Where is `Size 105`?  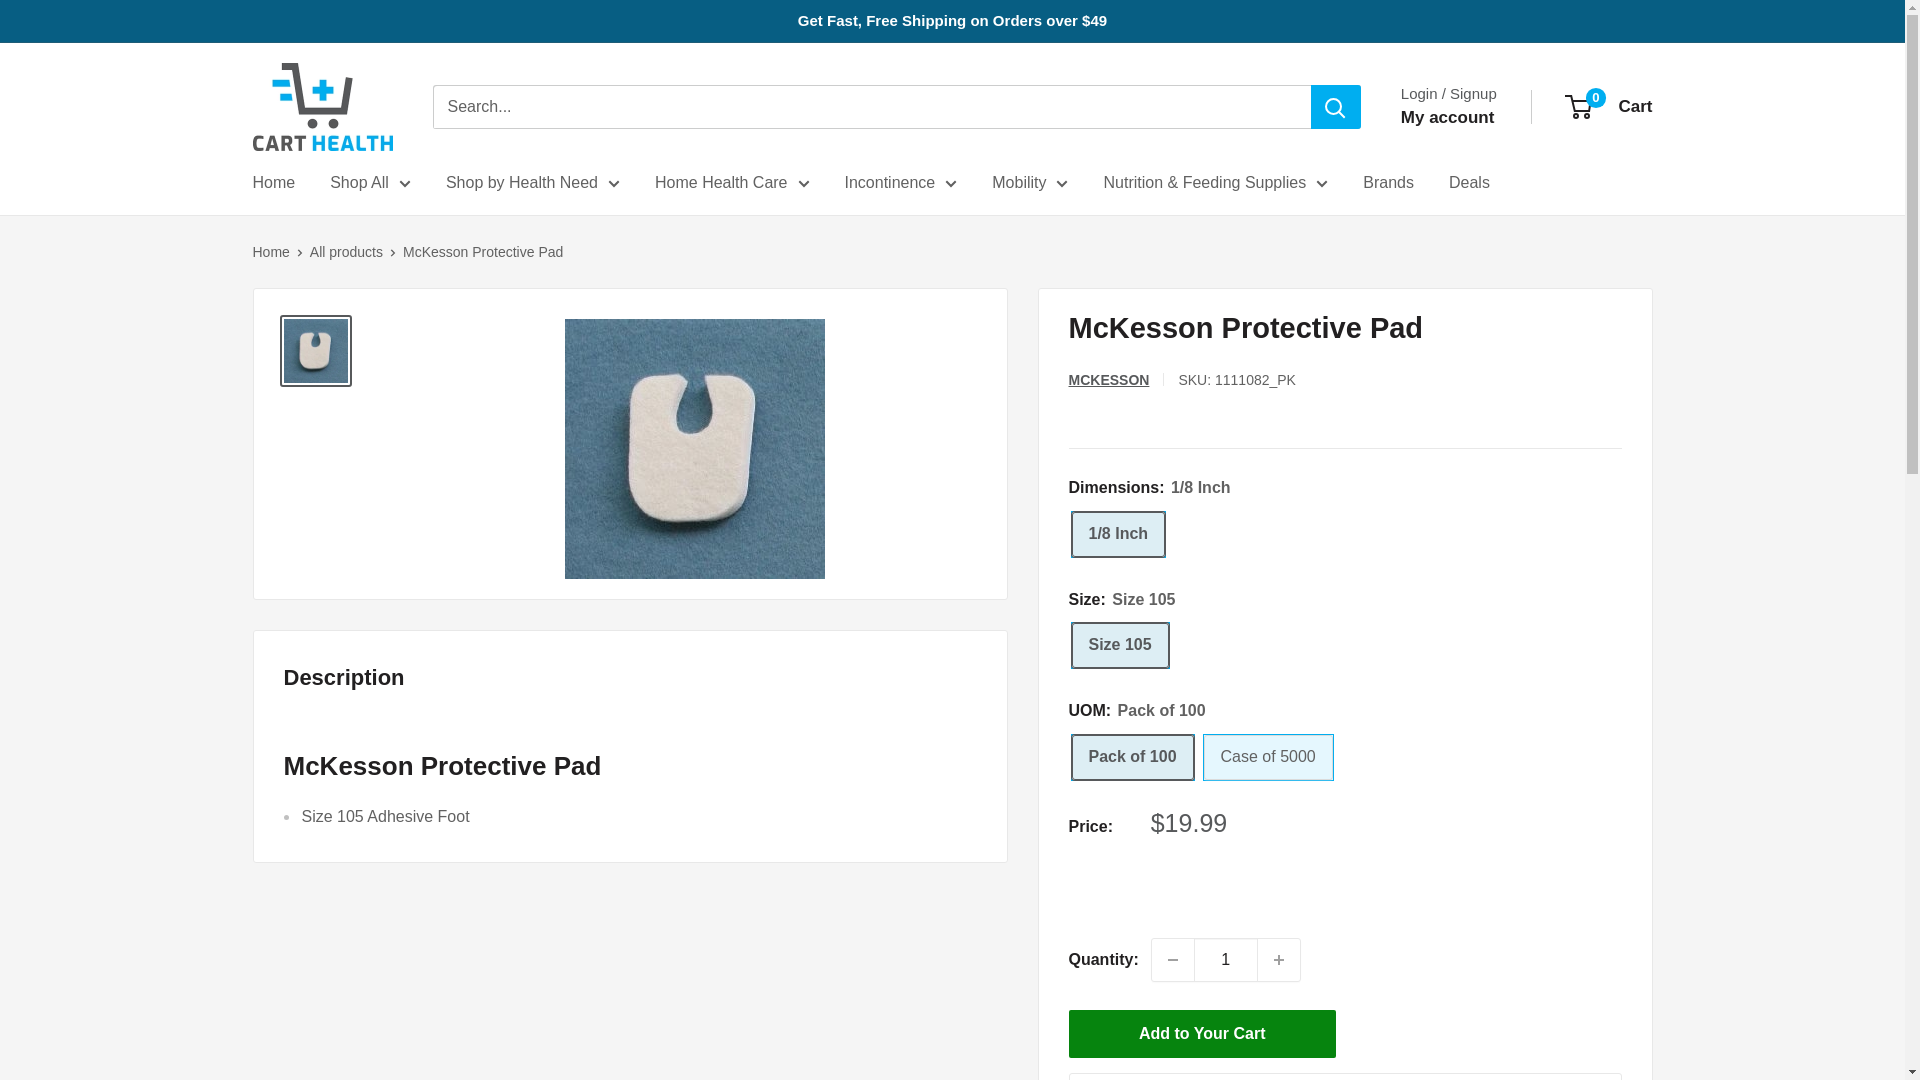 Size 105 is located at coordinates (1173, 959).